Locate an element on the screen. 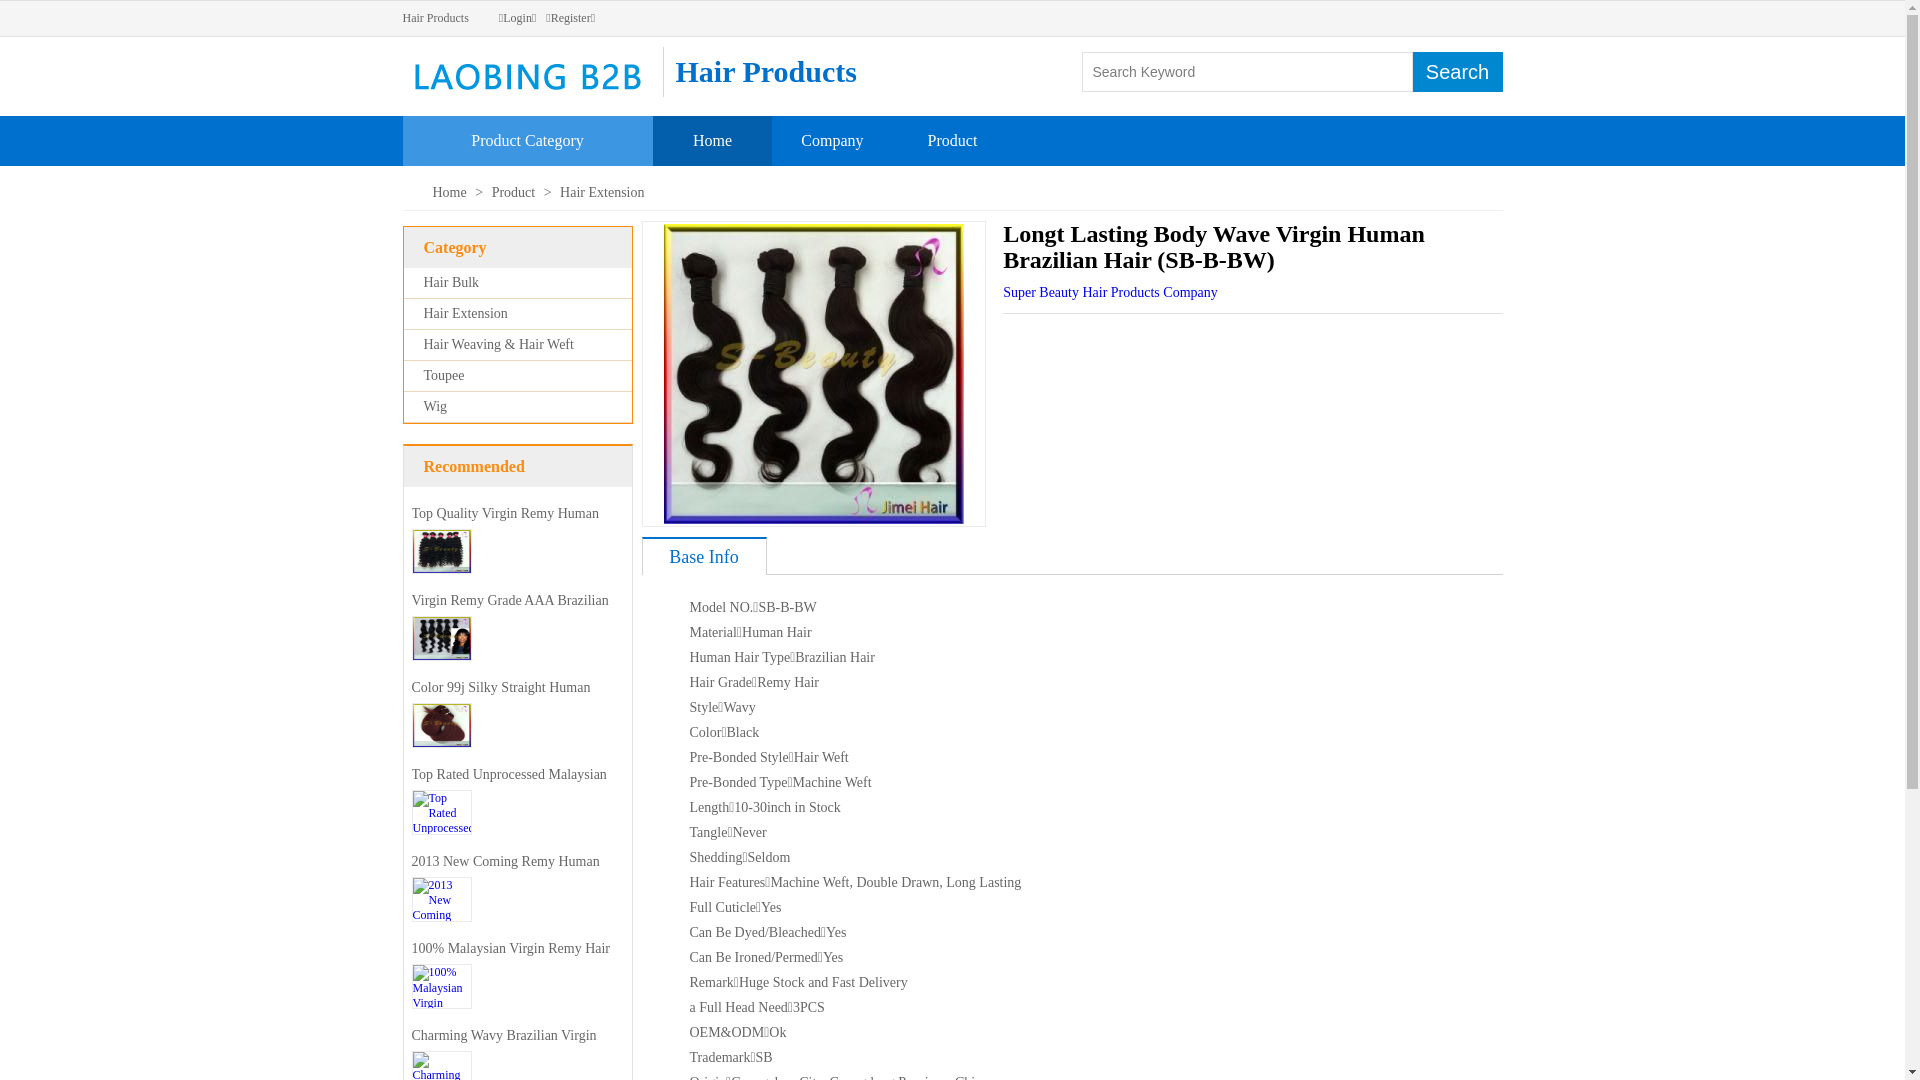  Toupee is located at coordinates (444, 376).